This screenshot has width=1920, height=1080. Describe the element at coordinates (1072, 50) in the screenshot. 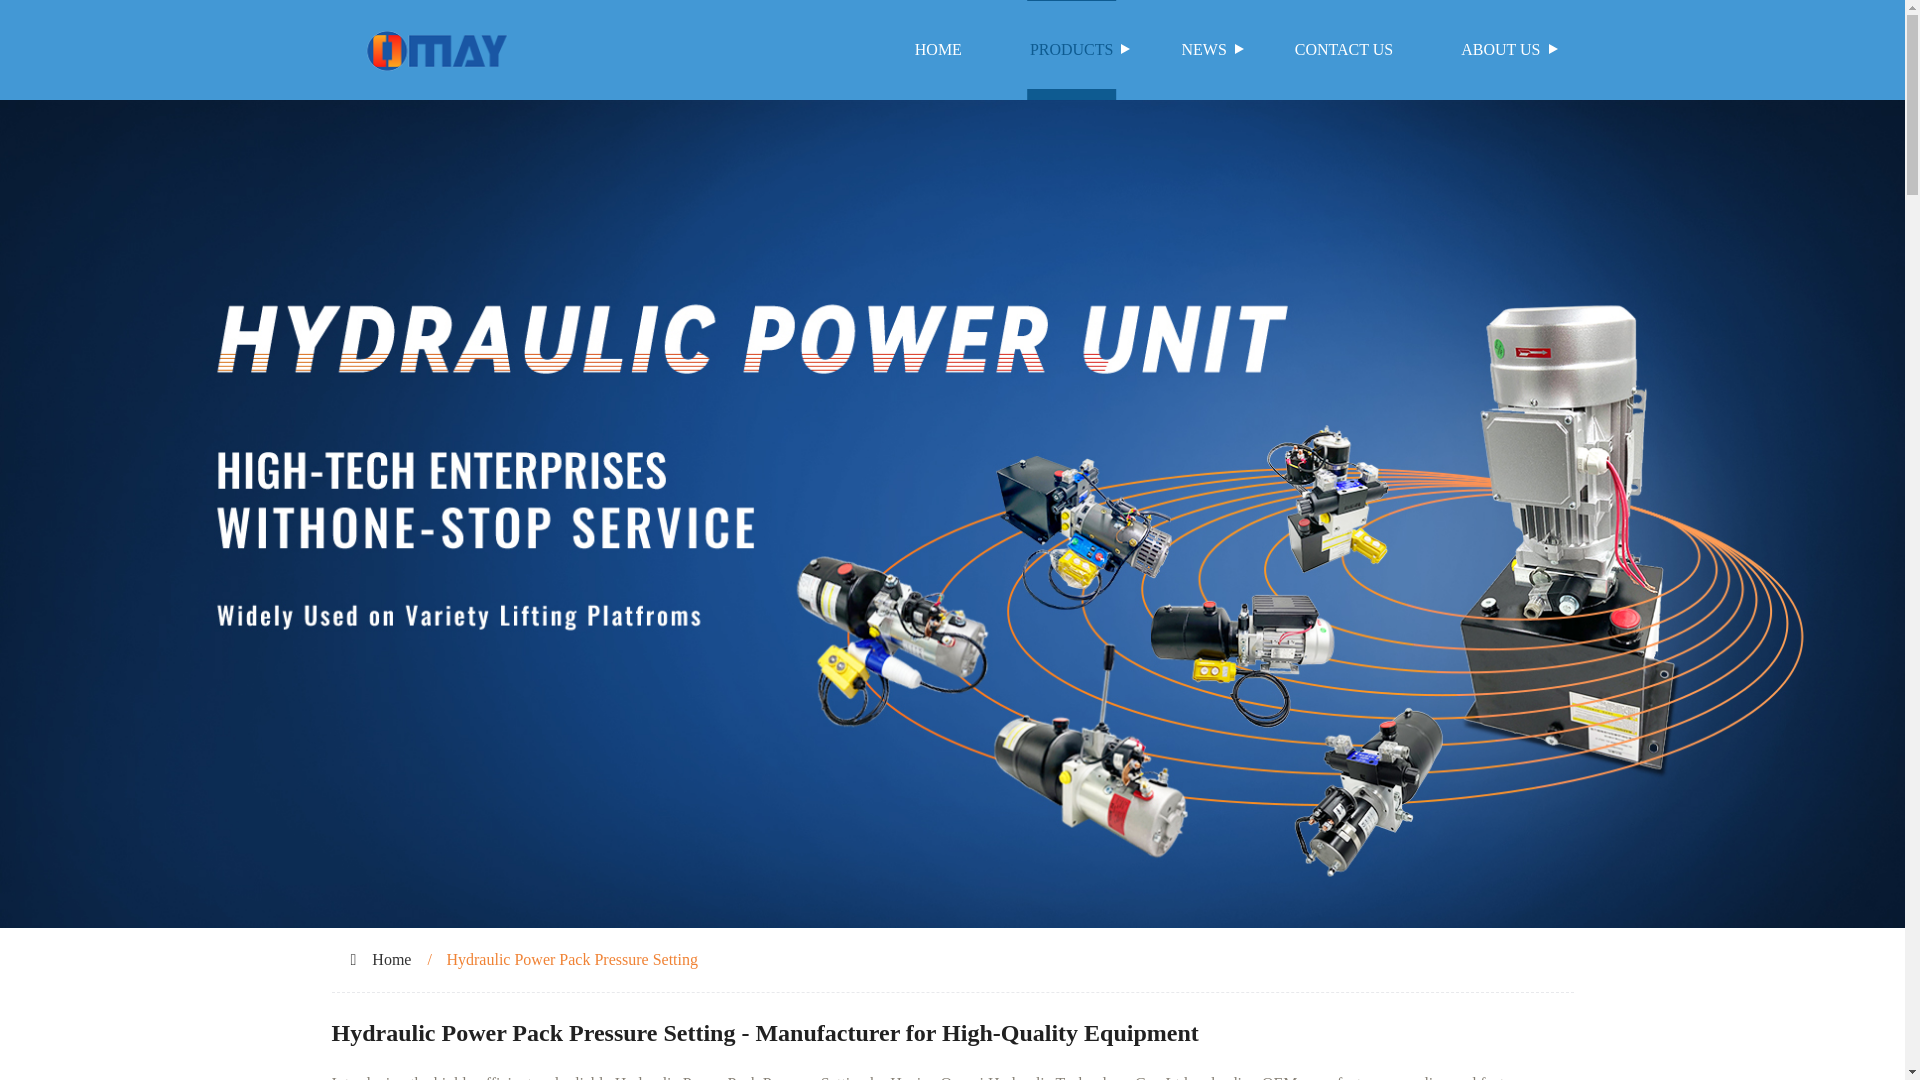

I see `PRODUCTS` at that location.